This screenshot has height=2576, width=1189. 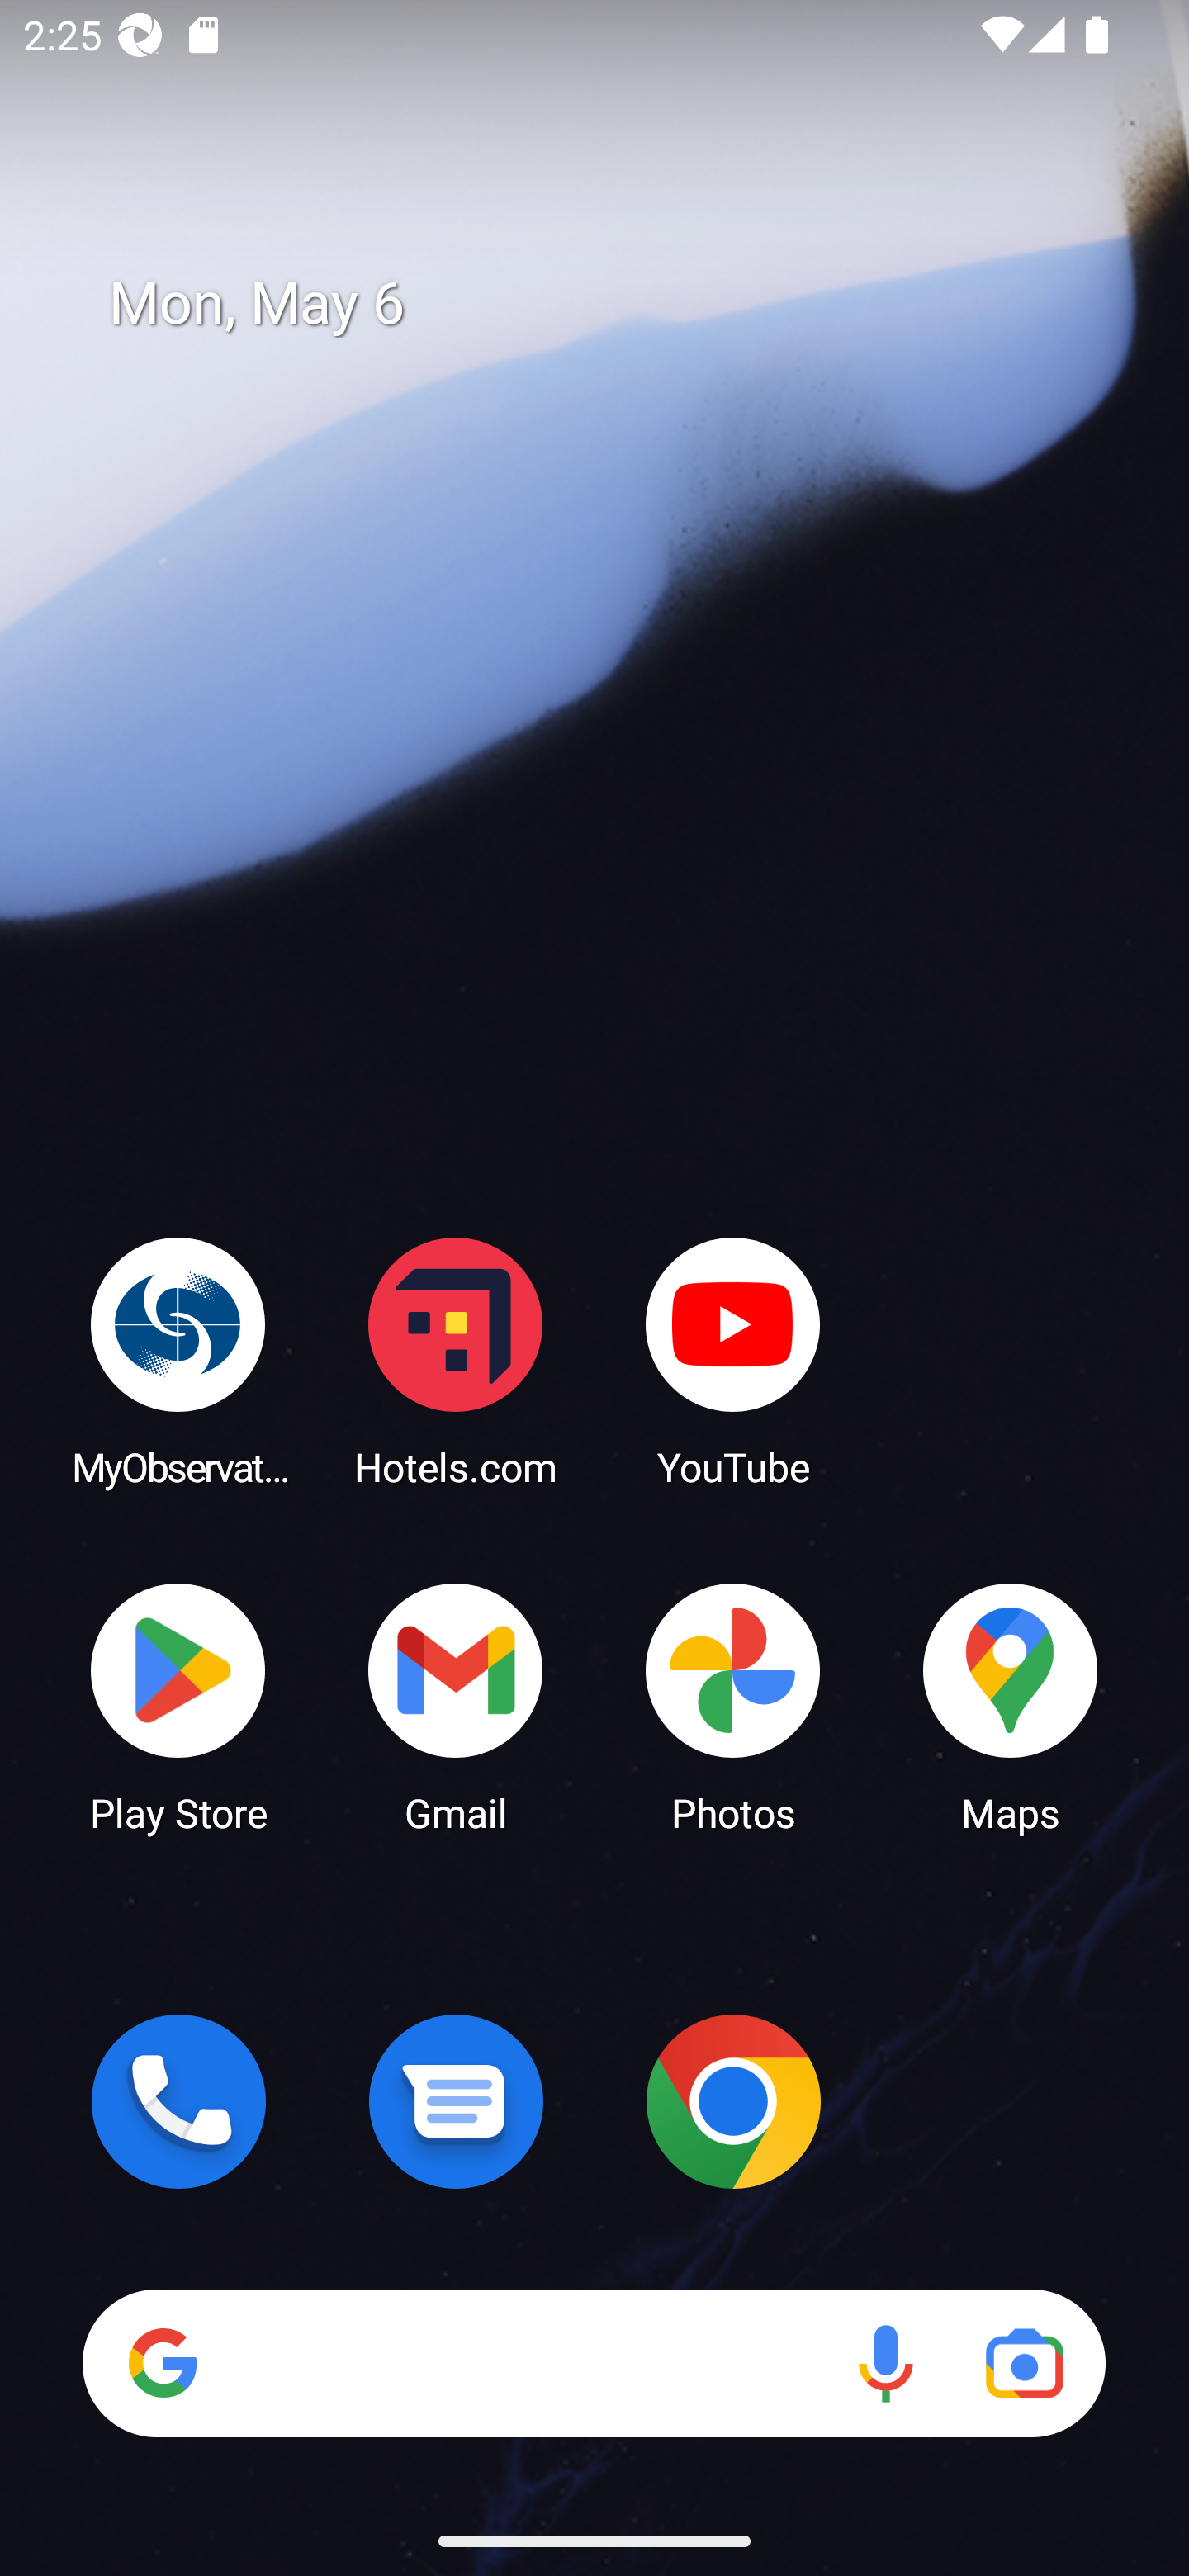 I want to click on Voice search, so click(x=885, y=2363).